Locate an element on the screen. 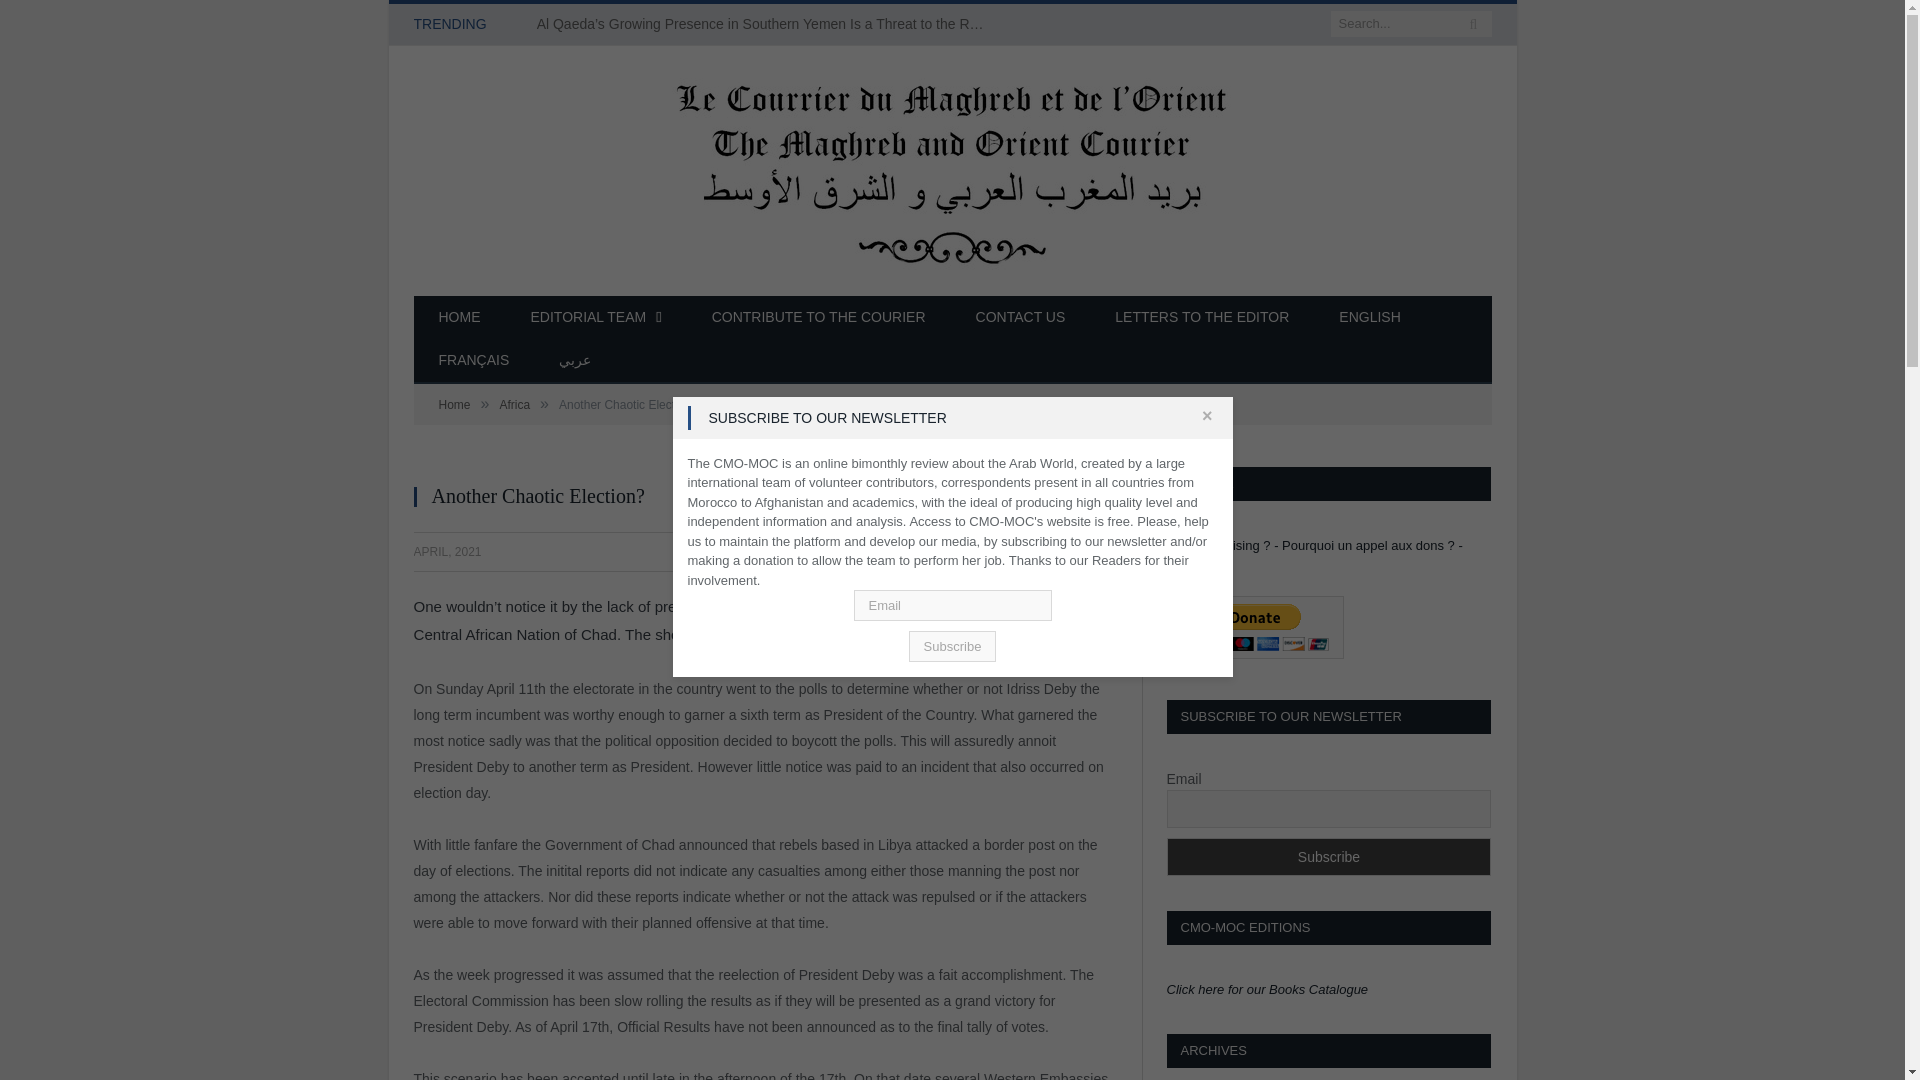  Subscribe is located at coordinates (1328, 856).